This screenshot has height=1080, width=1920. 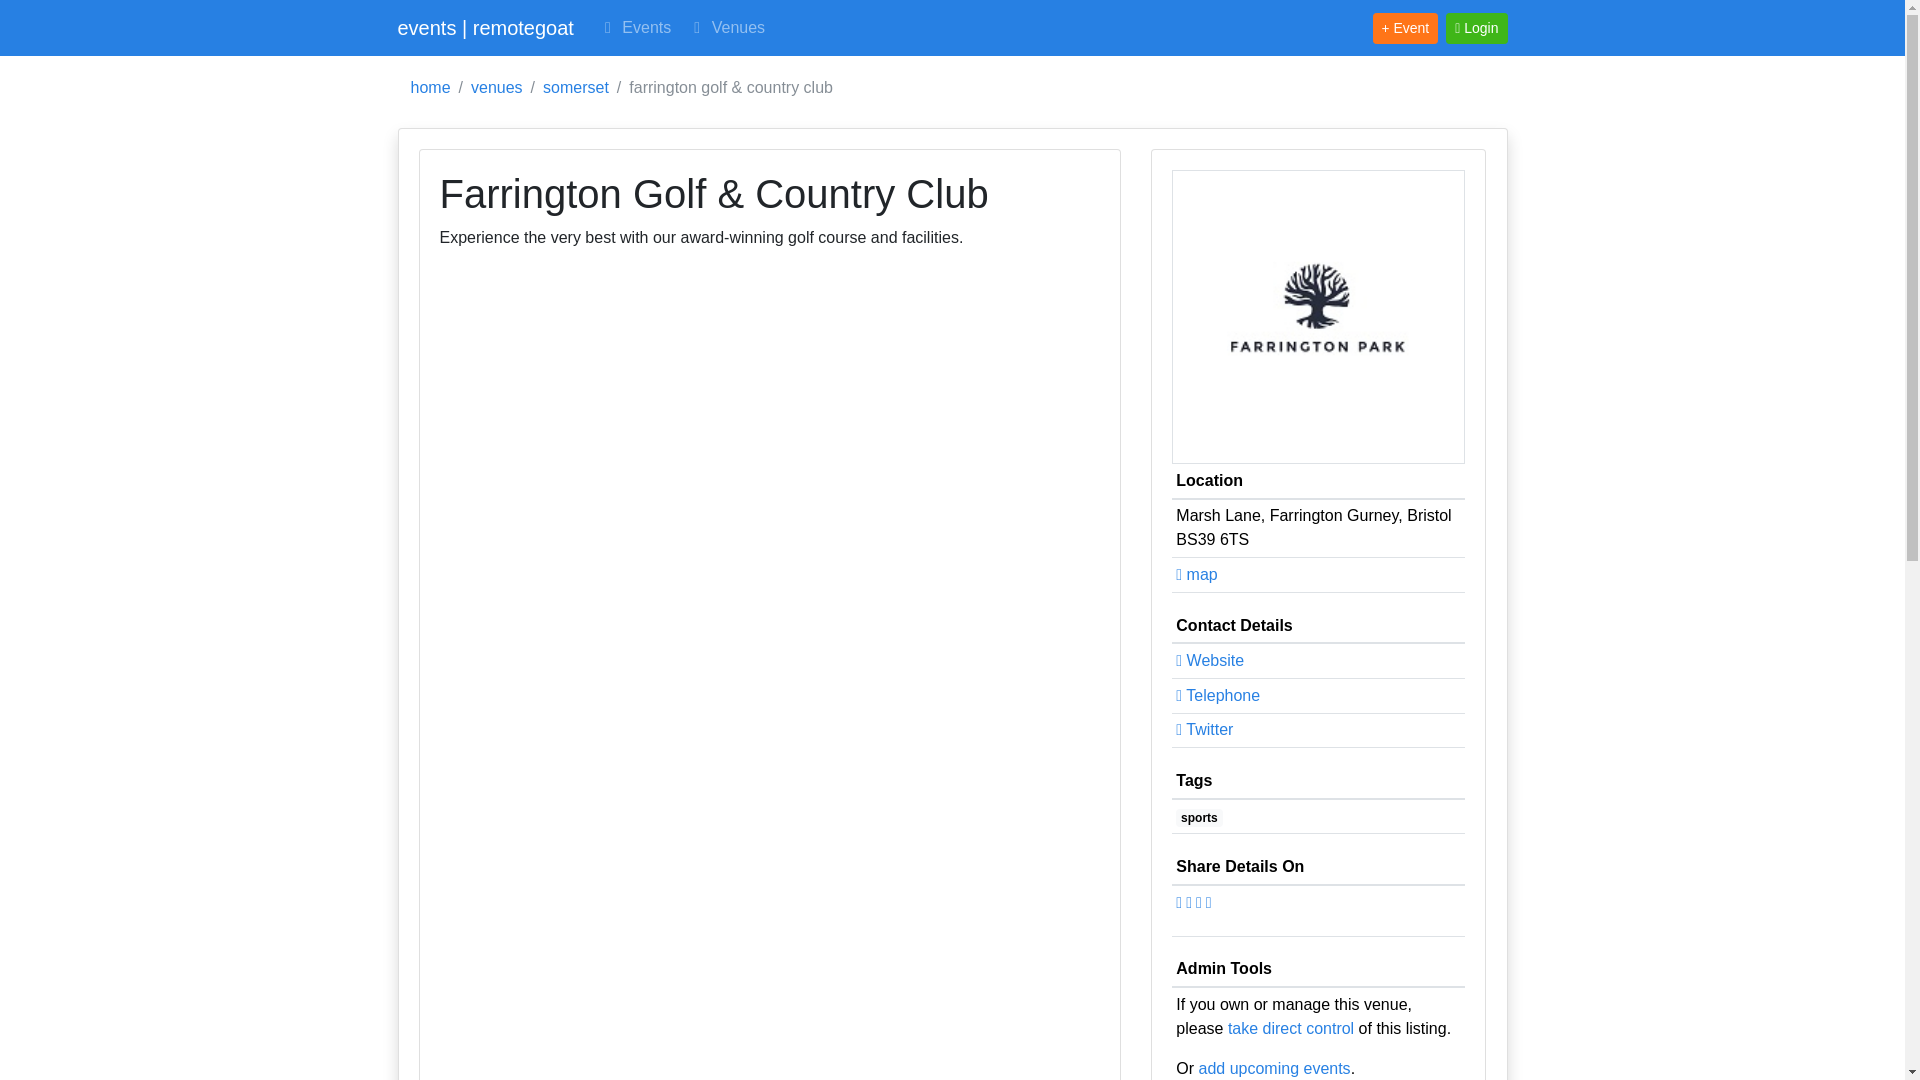 I want to click on Website, so click(x=1210, y=660).